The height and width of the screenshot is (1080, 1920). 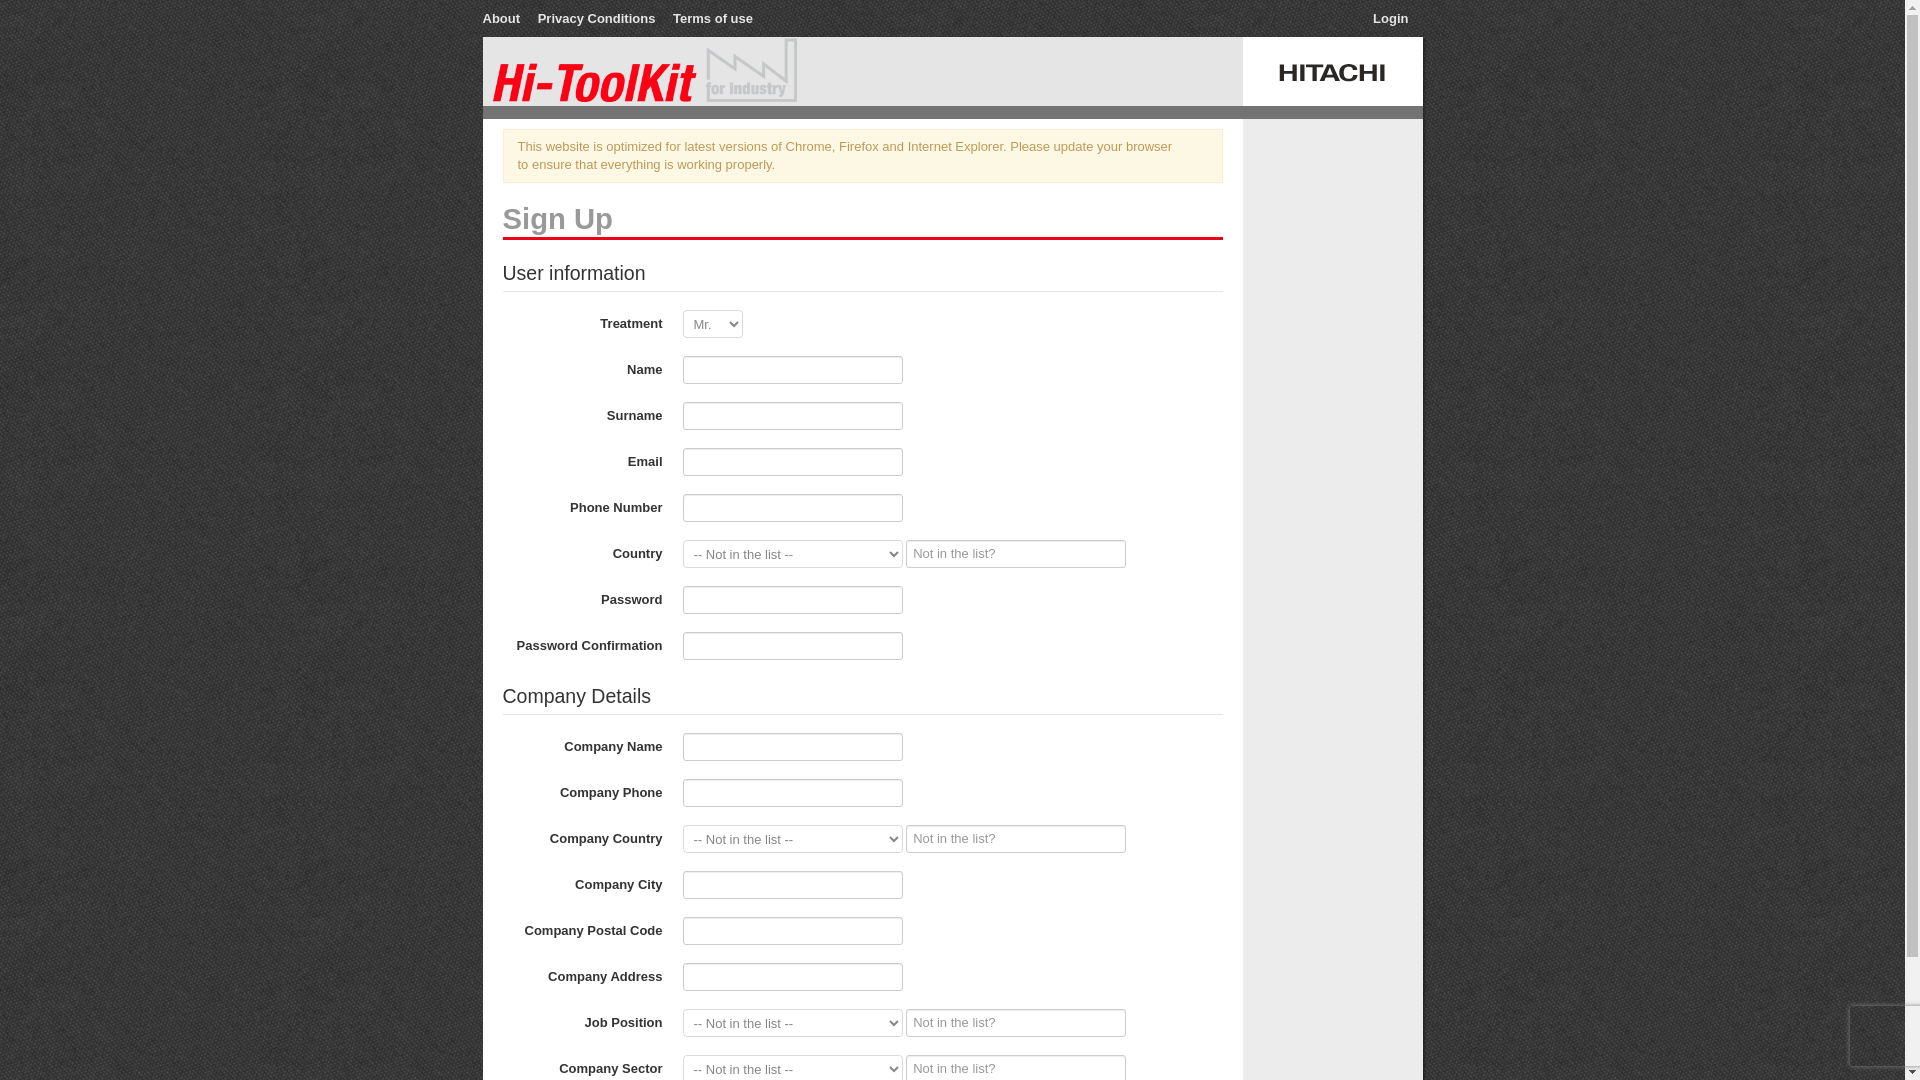 What do you see at coordinates (598, 18) in the screenshot?
I see `Privacy Conditions` at bounding box center [598, 18].